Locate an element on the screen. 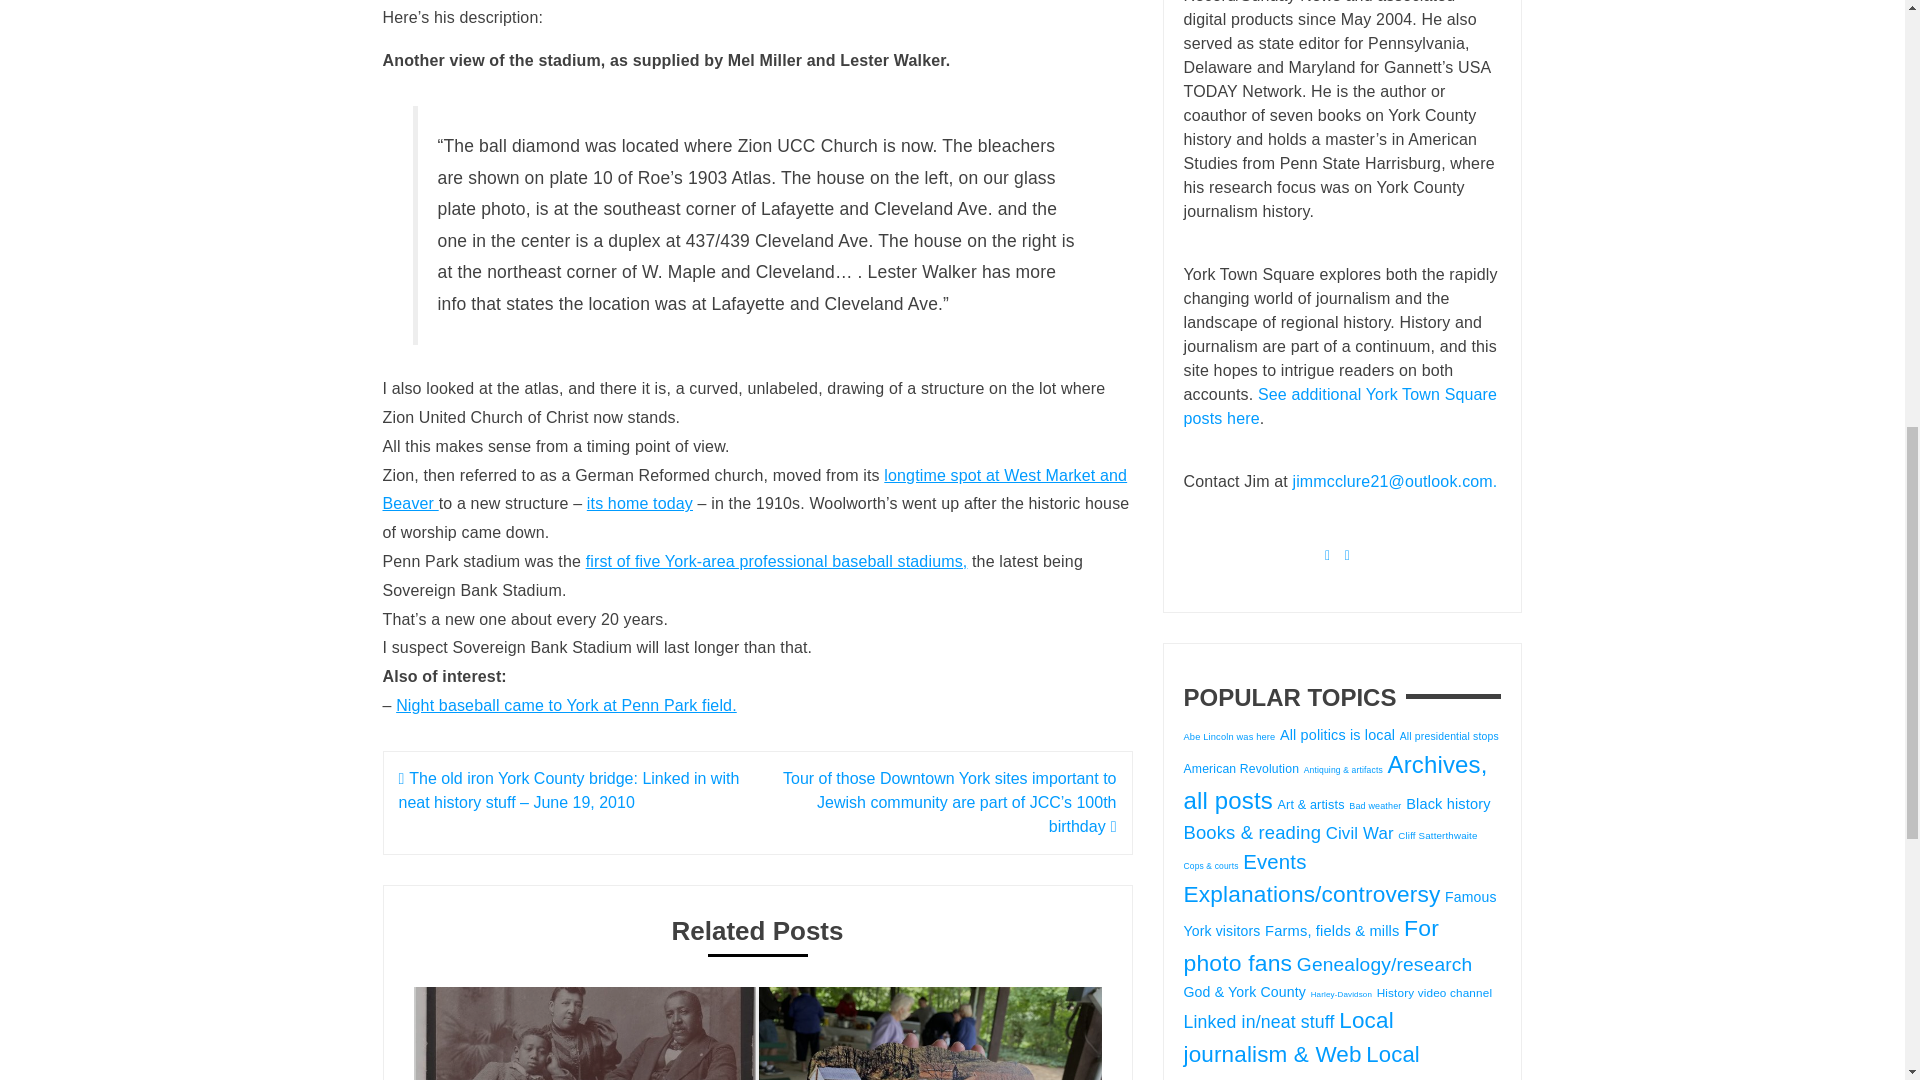 The height and width of the screenshot is (1080, 1920). its home today is located at coordinates (640, 502).